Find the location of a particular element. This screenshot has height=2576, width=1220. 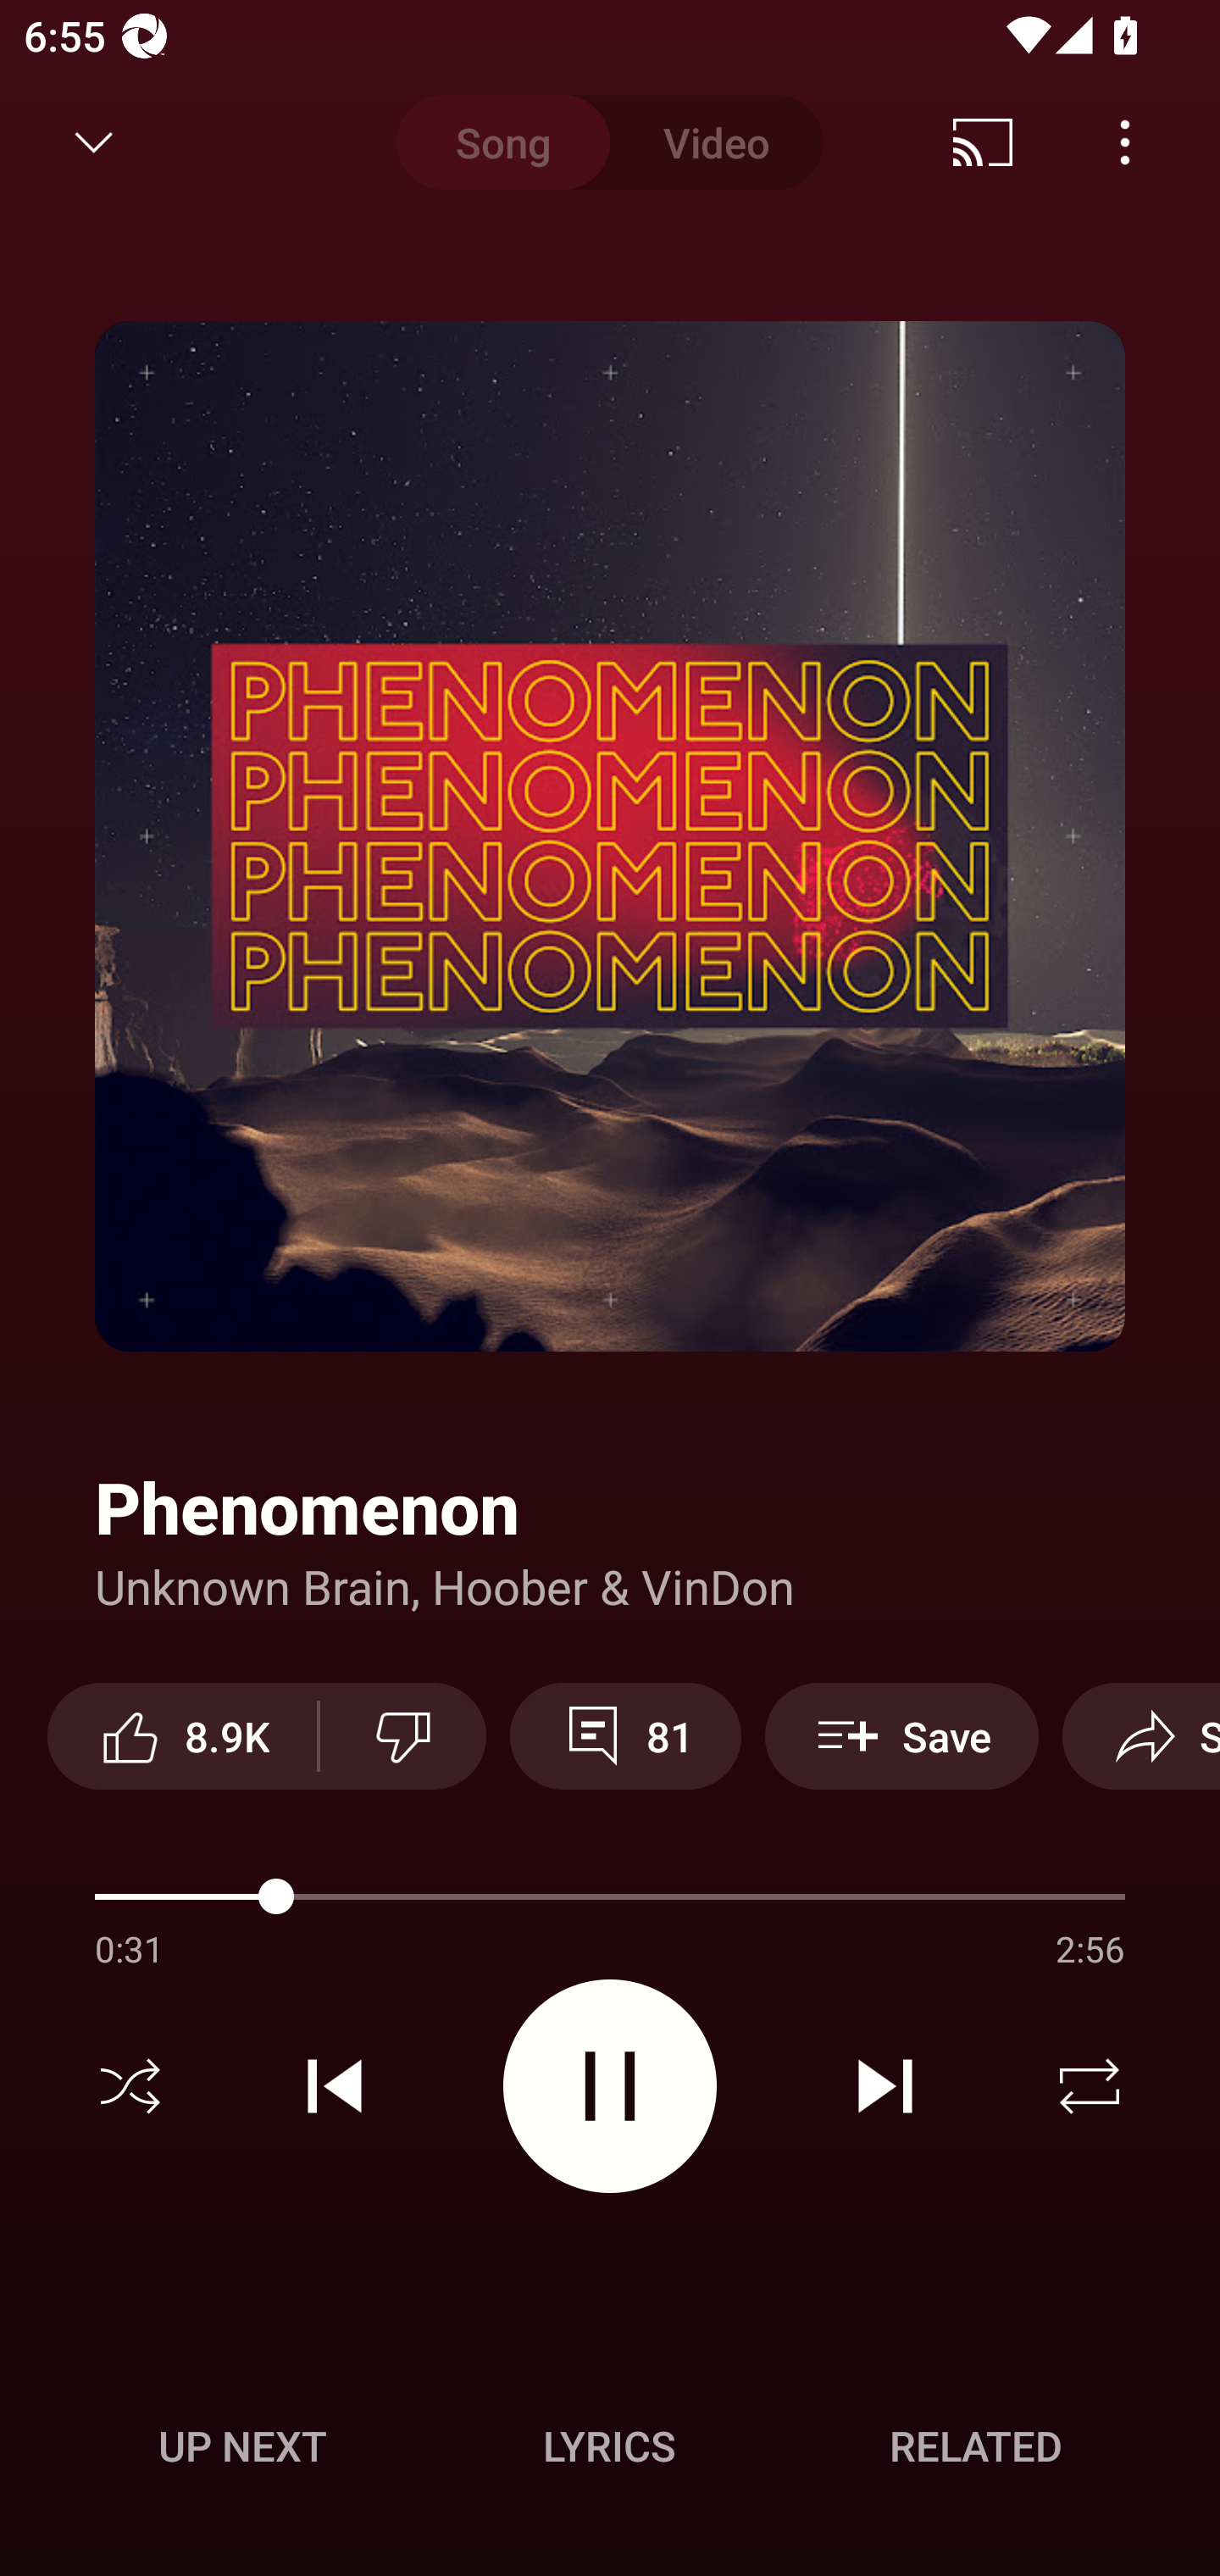

Up next UP NEXT Lyrics LYRICS Related RELATED is located at coordinates (610, 2451).